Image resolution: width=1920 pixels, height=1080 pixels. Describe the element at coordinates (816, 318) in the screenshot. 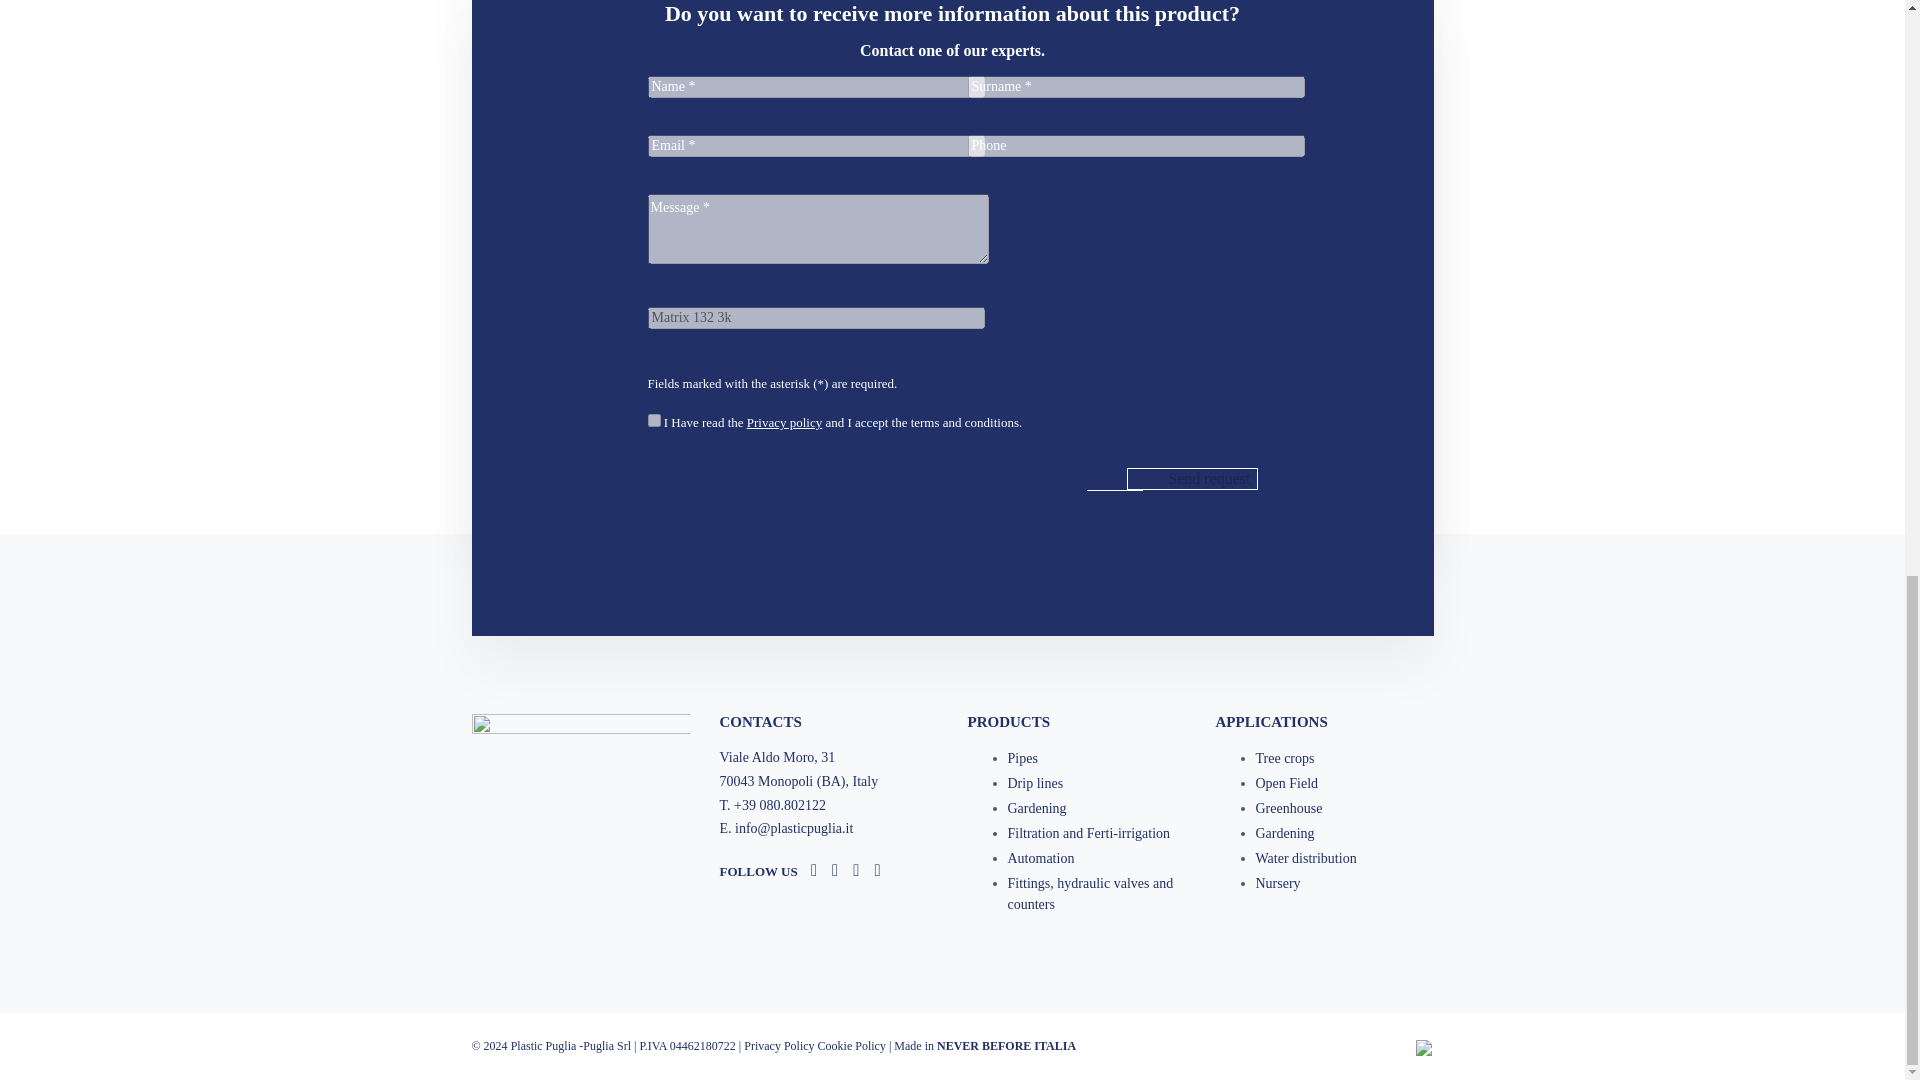

I see `Matrix 132 3k` at that location.